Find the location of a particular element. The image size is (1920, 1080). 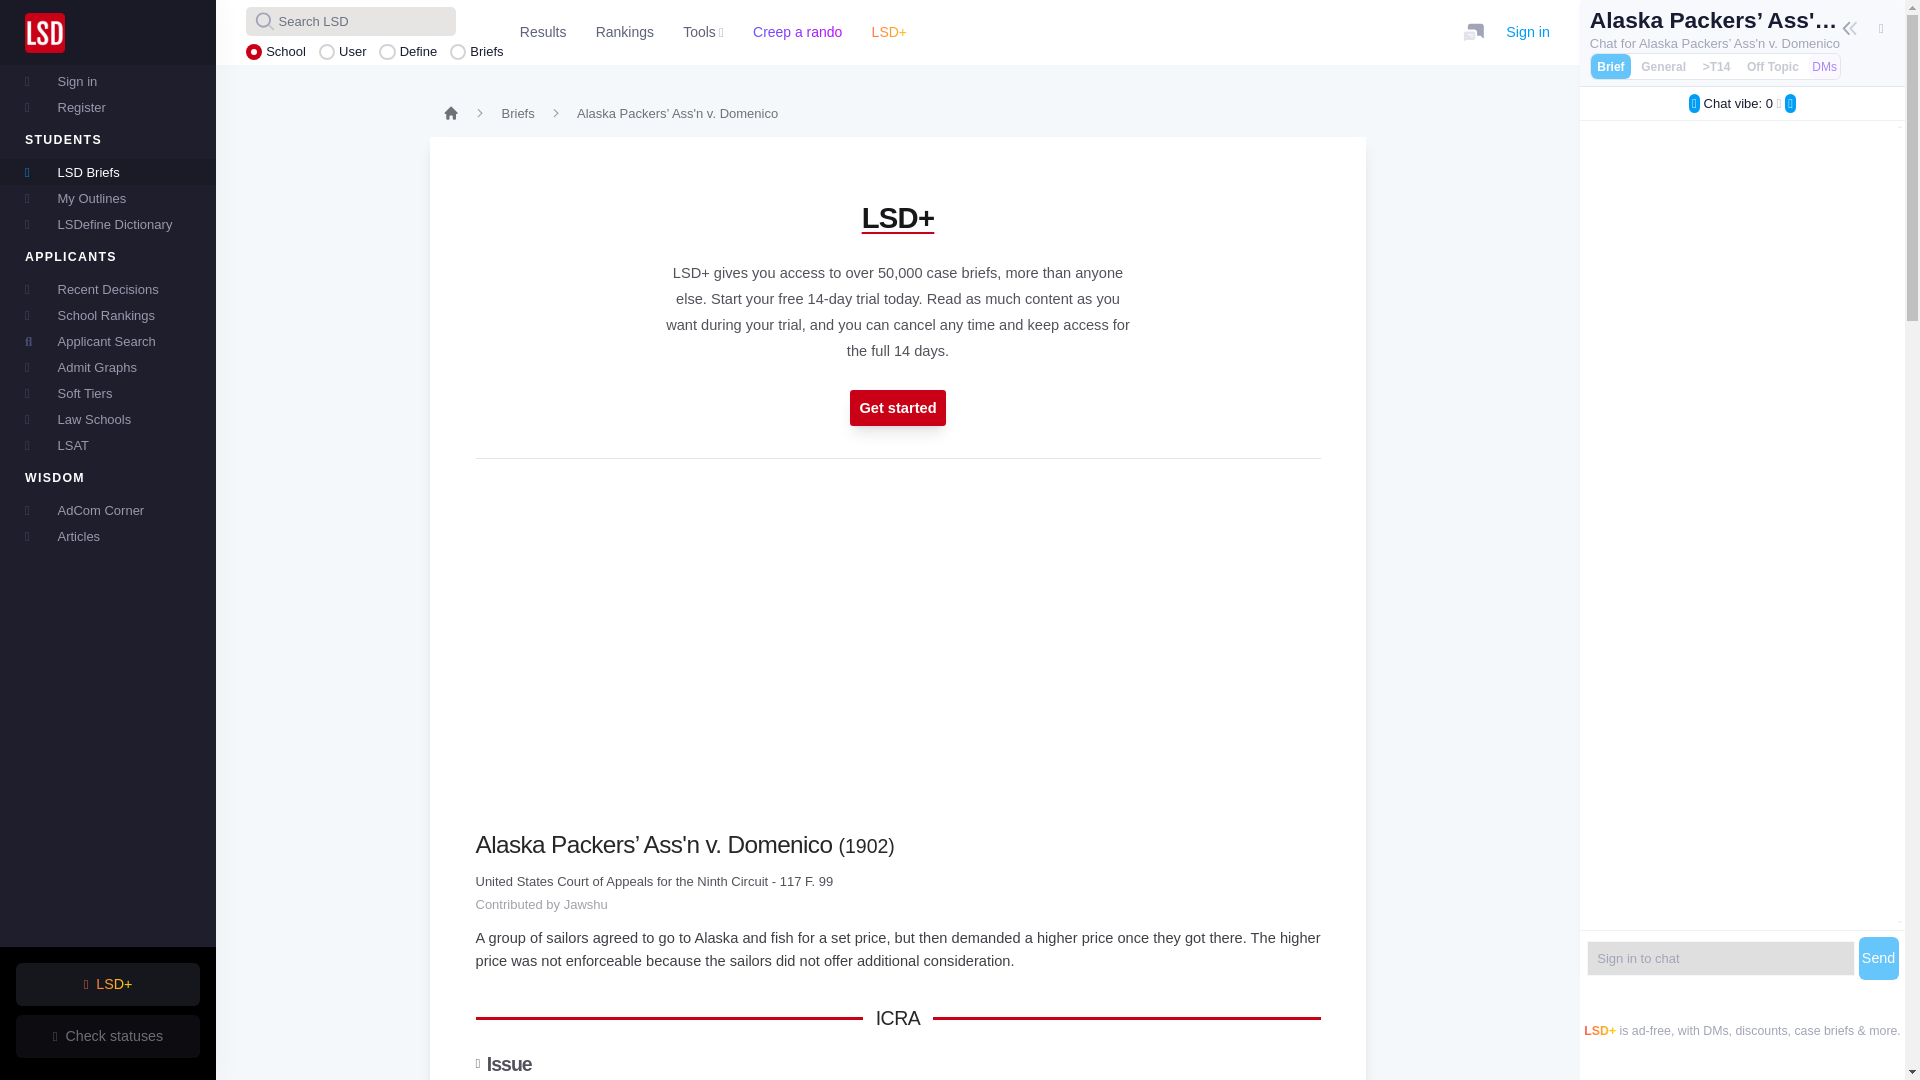

on is located at coordinates (1746, 60).